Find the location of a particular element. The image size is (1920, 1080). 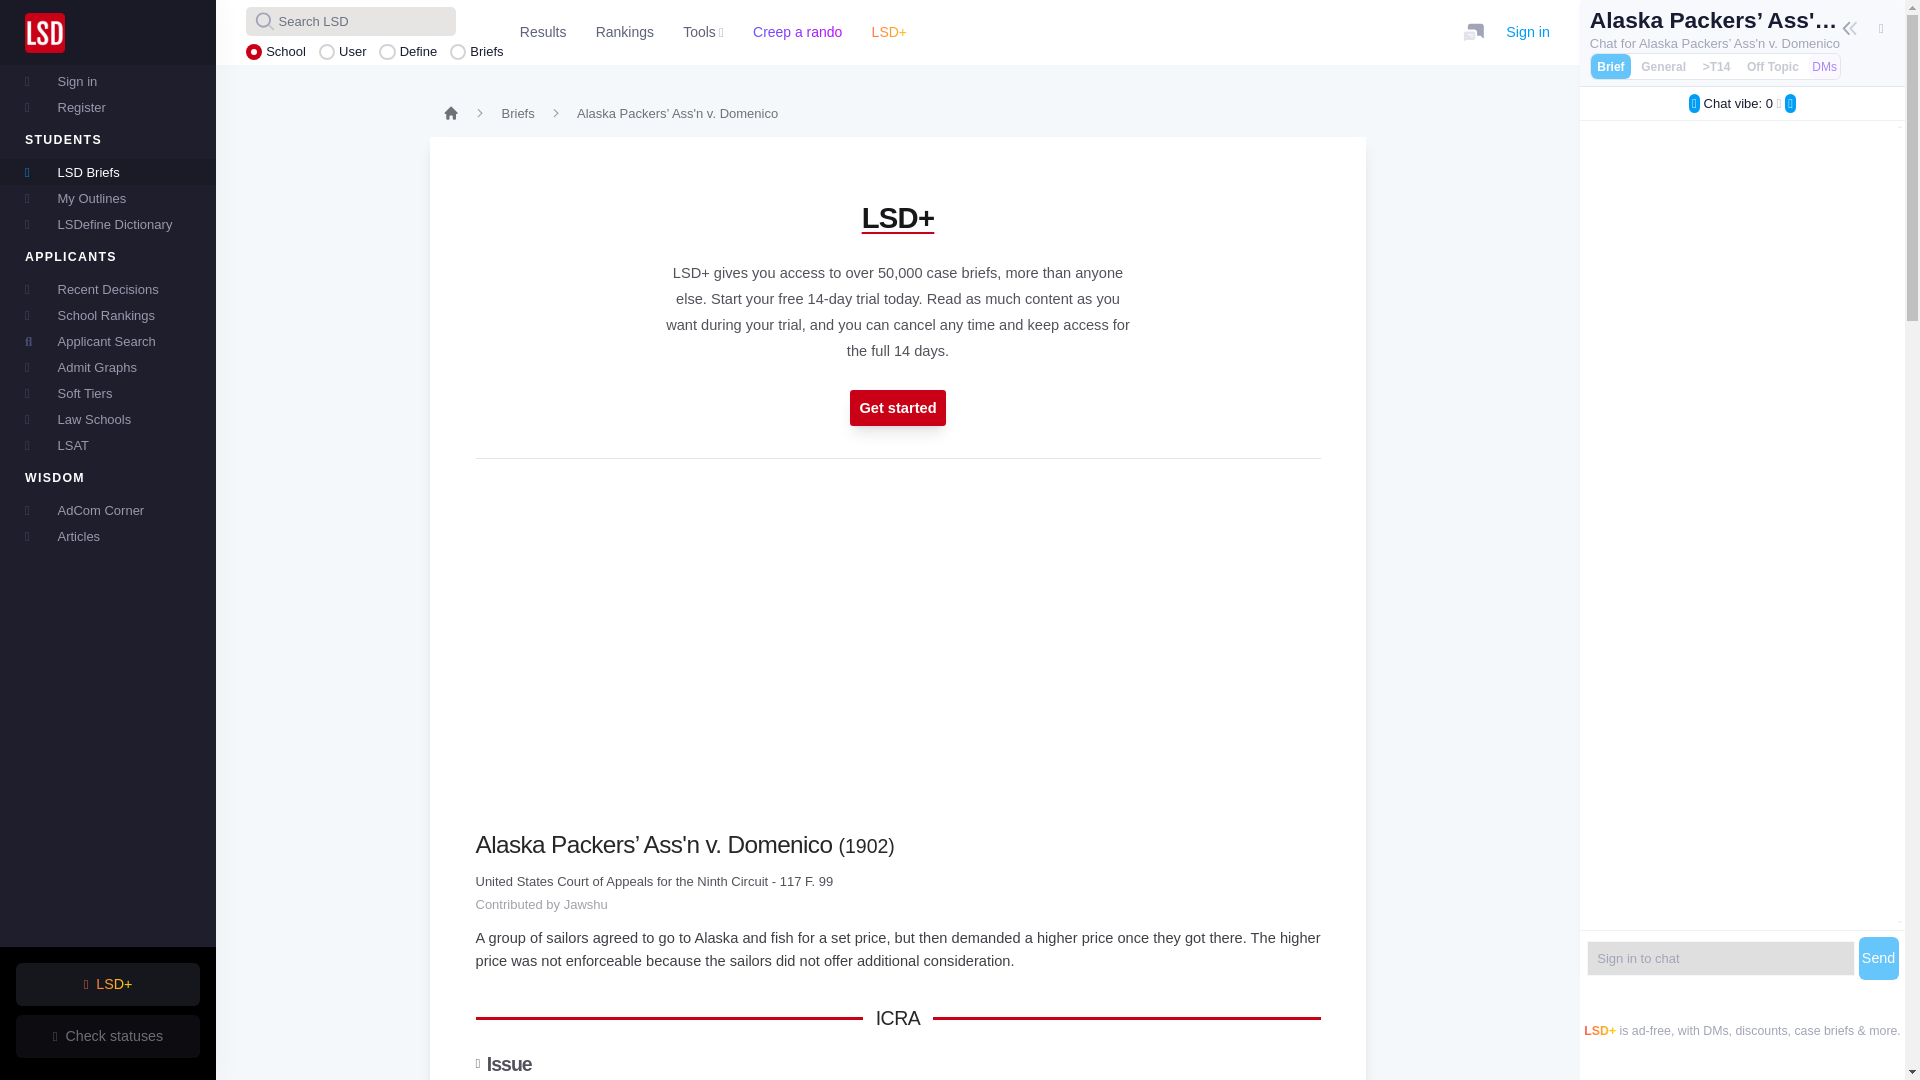

on is located at coordinates (1746, 60).